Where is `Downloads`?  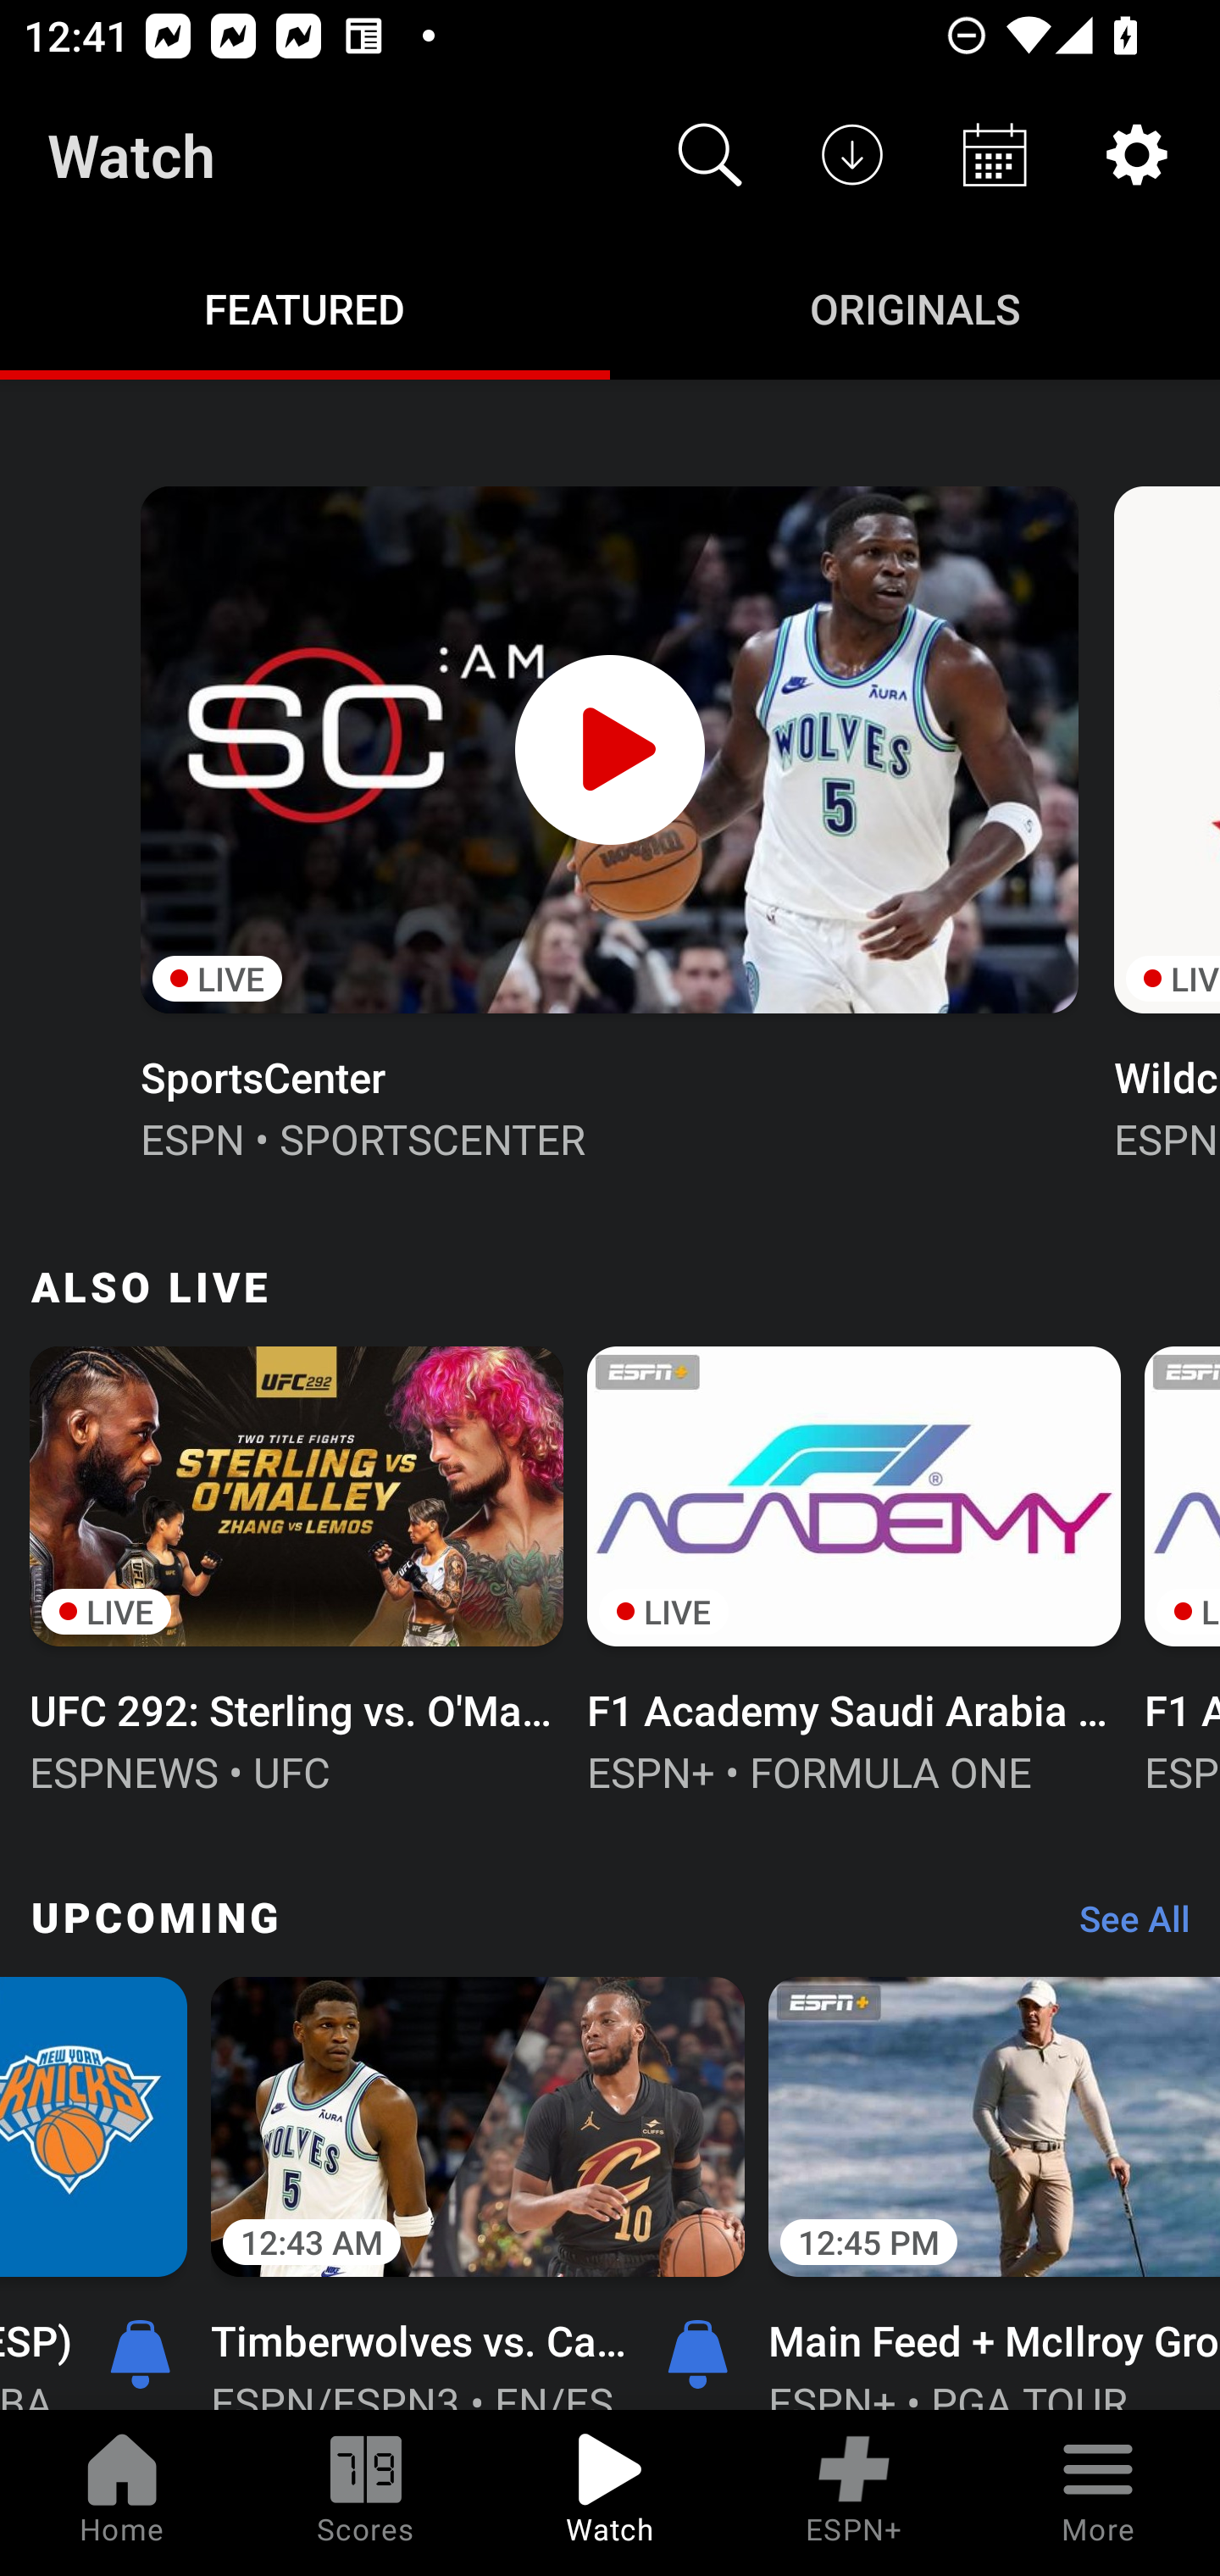
Downloads is located at coordinates (852, 154).